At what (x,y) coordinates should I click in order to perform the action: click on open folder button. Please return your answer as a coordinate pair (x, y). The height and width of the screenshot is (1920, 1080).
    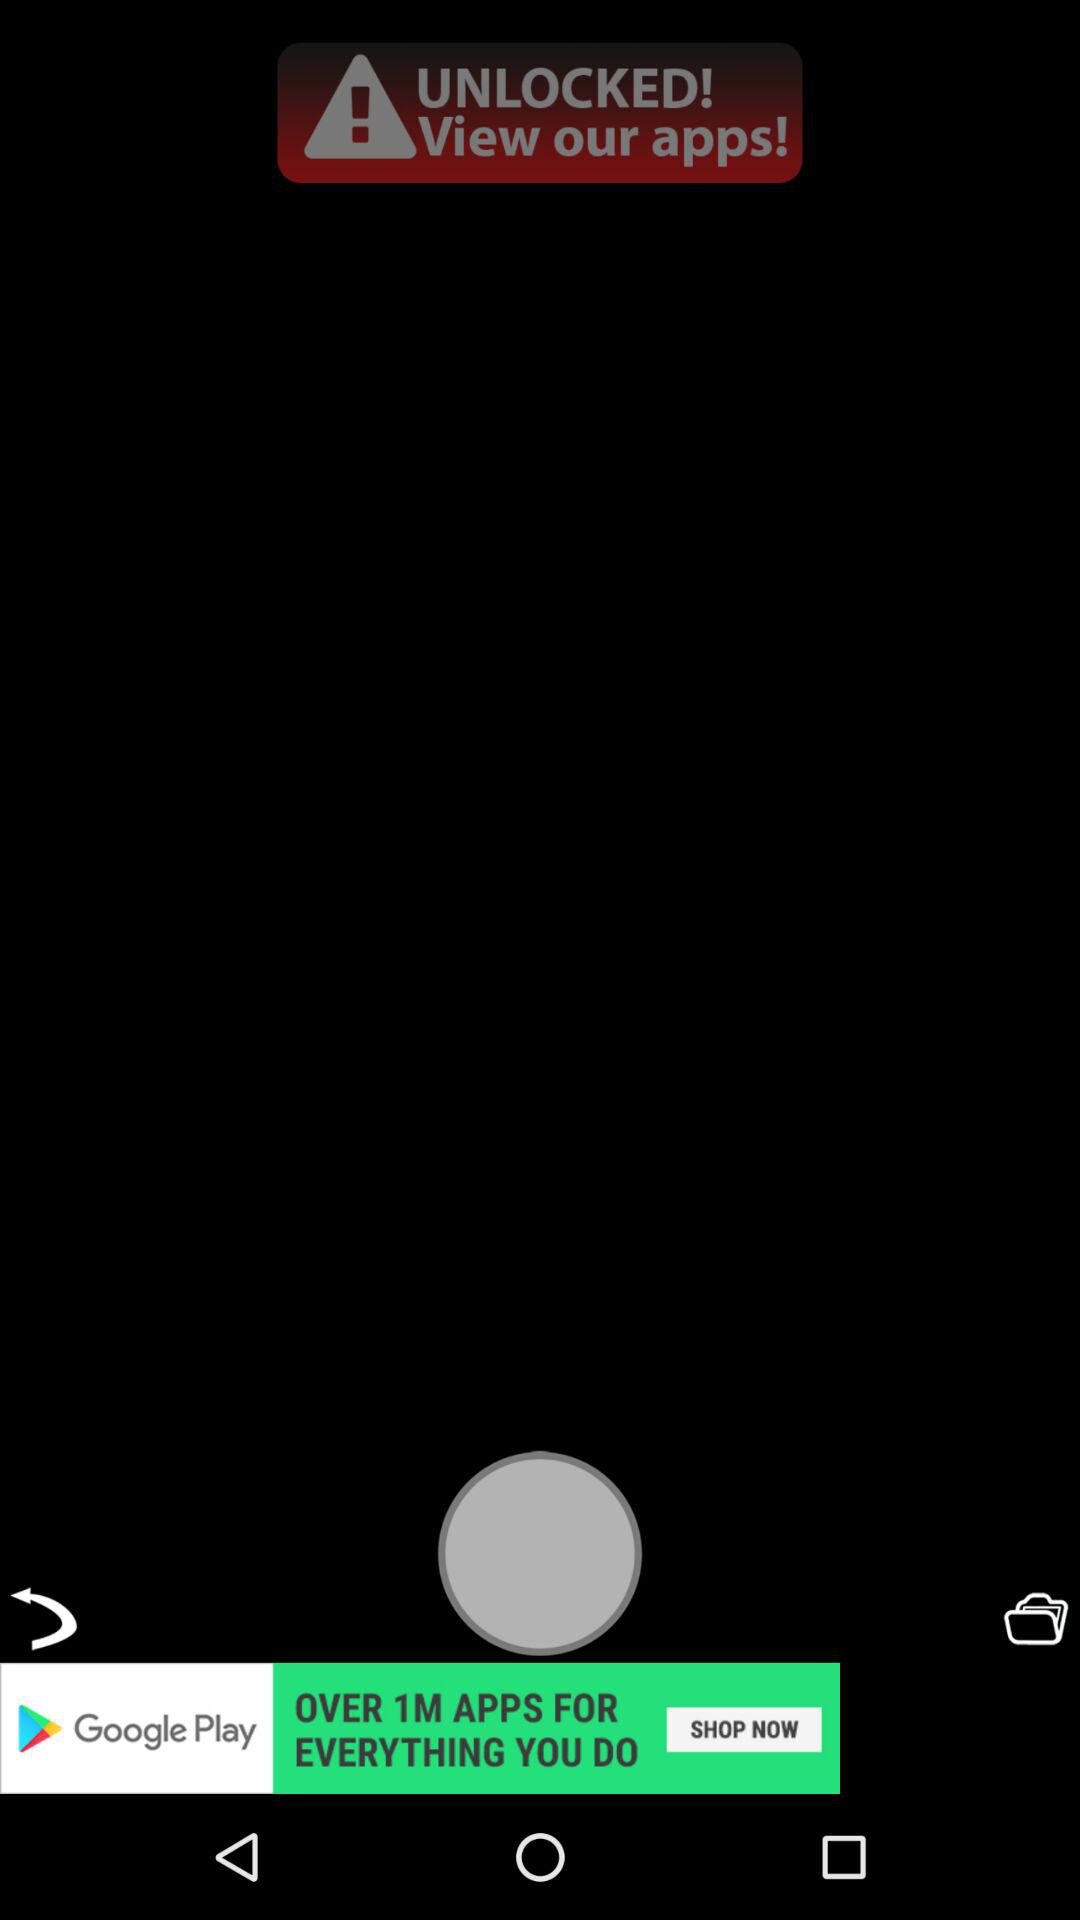
    Looking at the image, I should click on (1036, 1618).